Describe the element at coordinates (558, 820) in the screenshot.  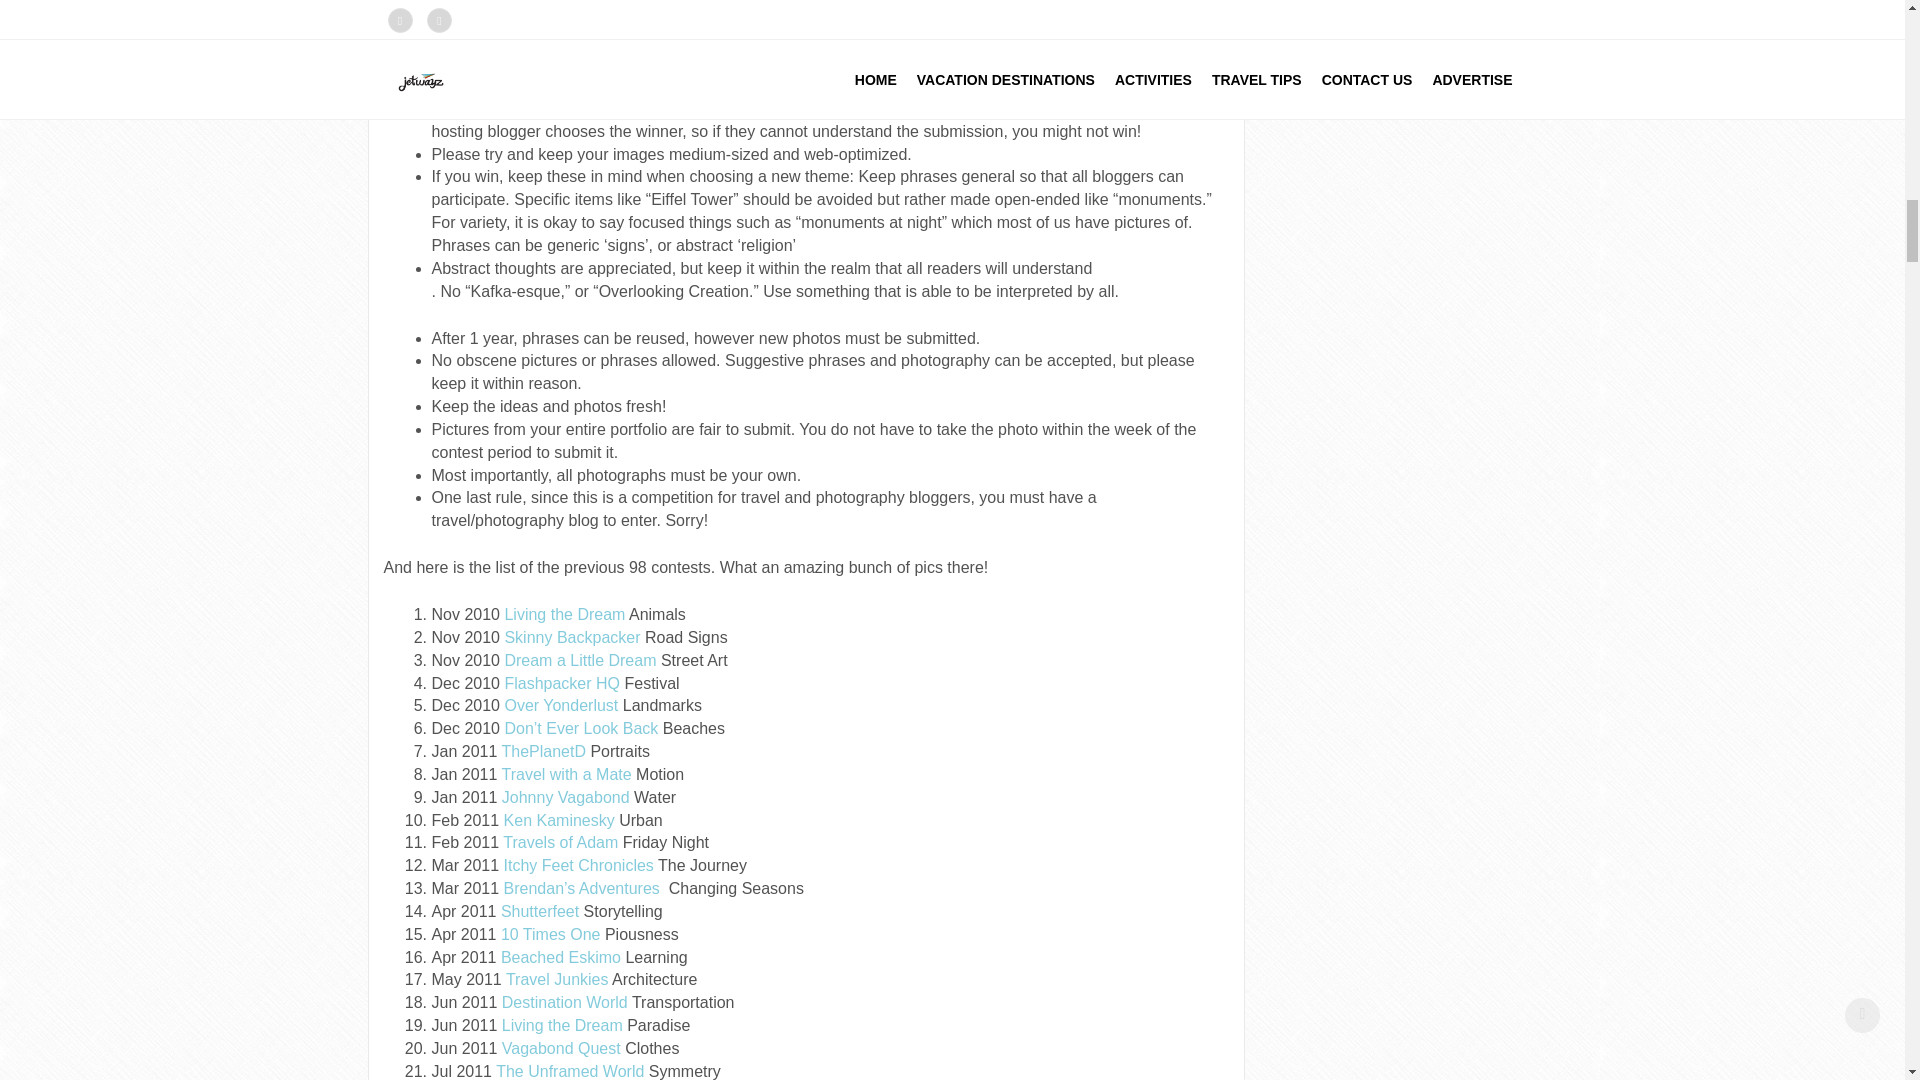
I see `Ken Kaminesky` at that location.